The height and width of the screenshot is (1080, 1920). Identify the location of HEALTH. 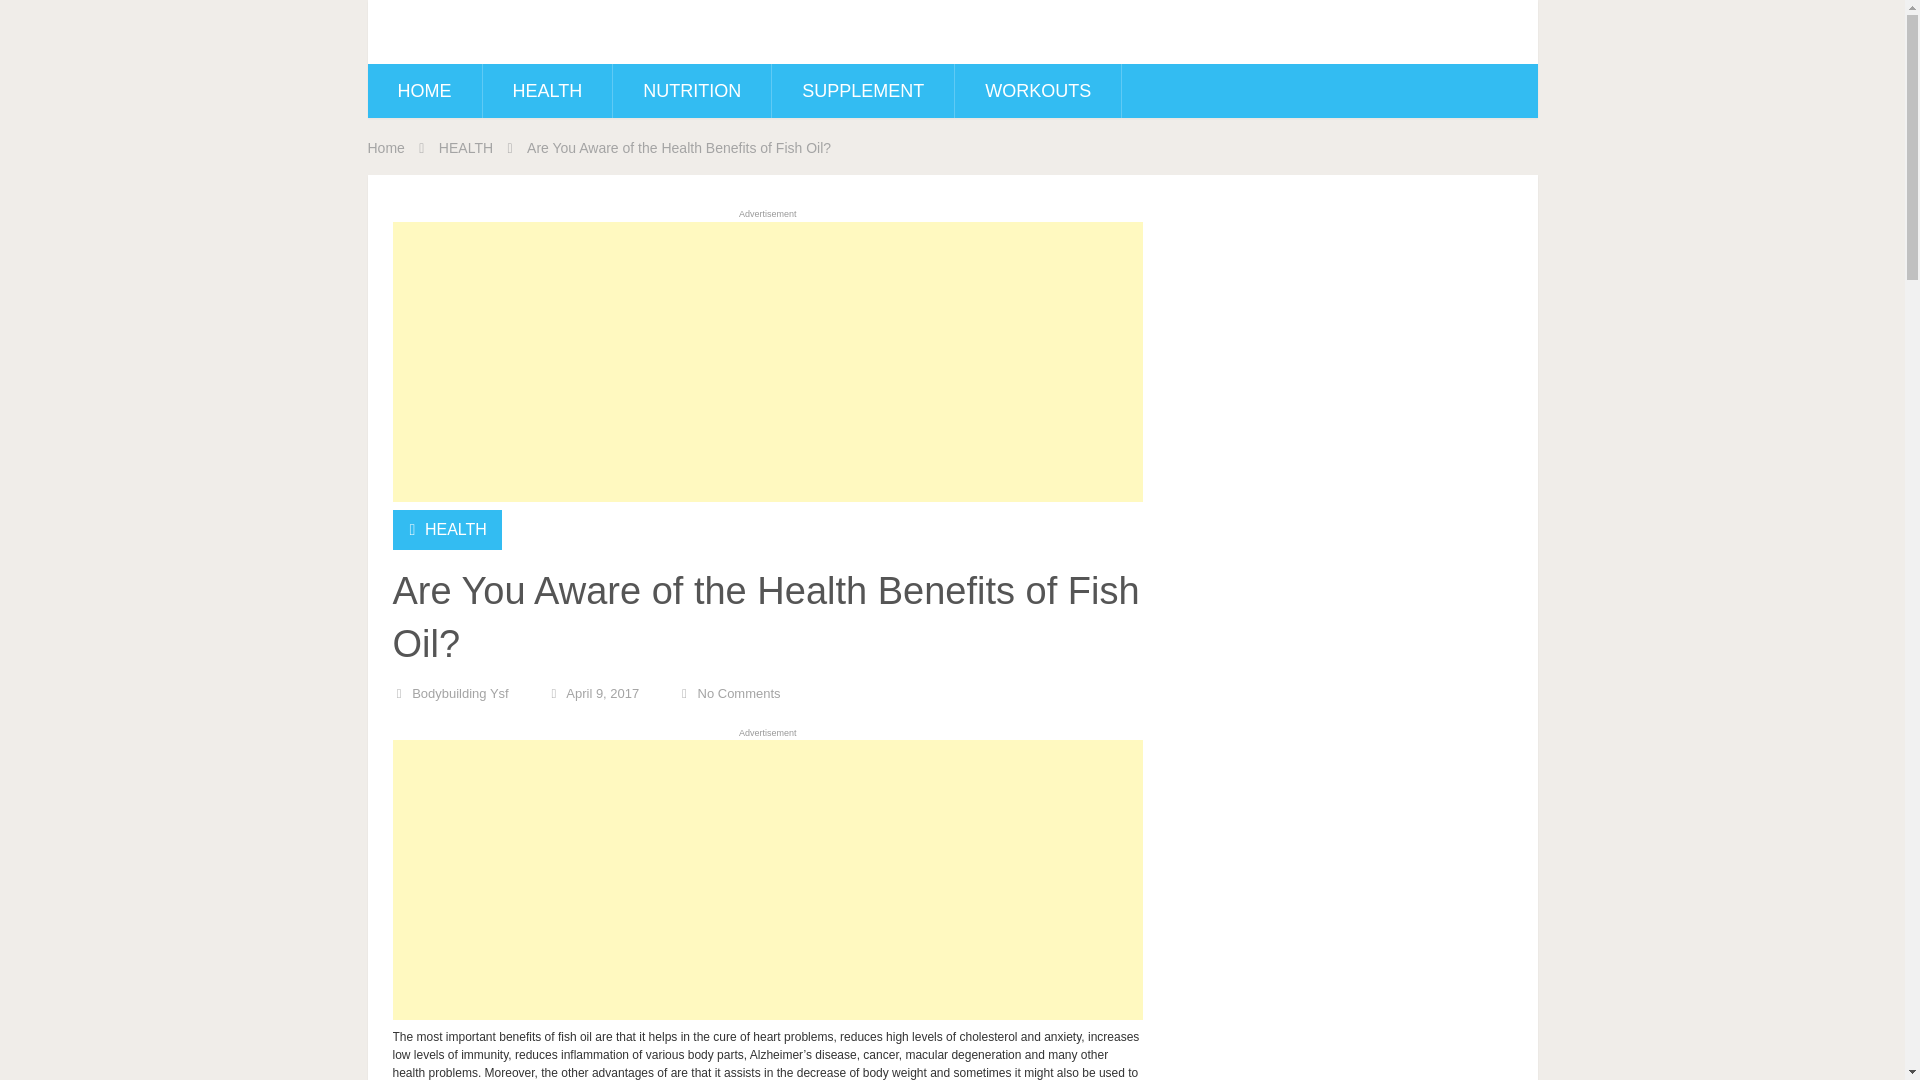
(456, 528).